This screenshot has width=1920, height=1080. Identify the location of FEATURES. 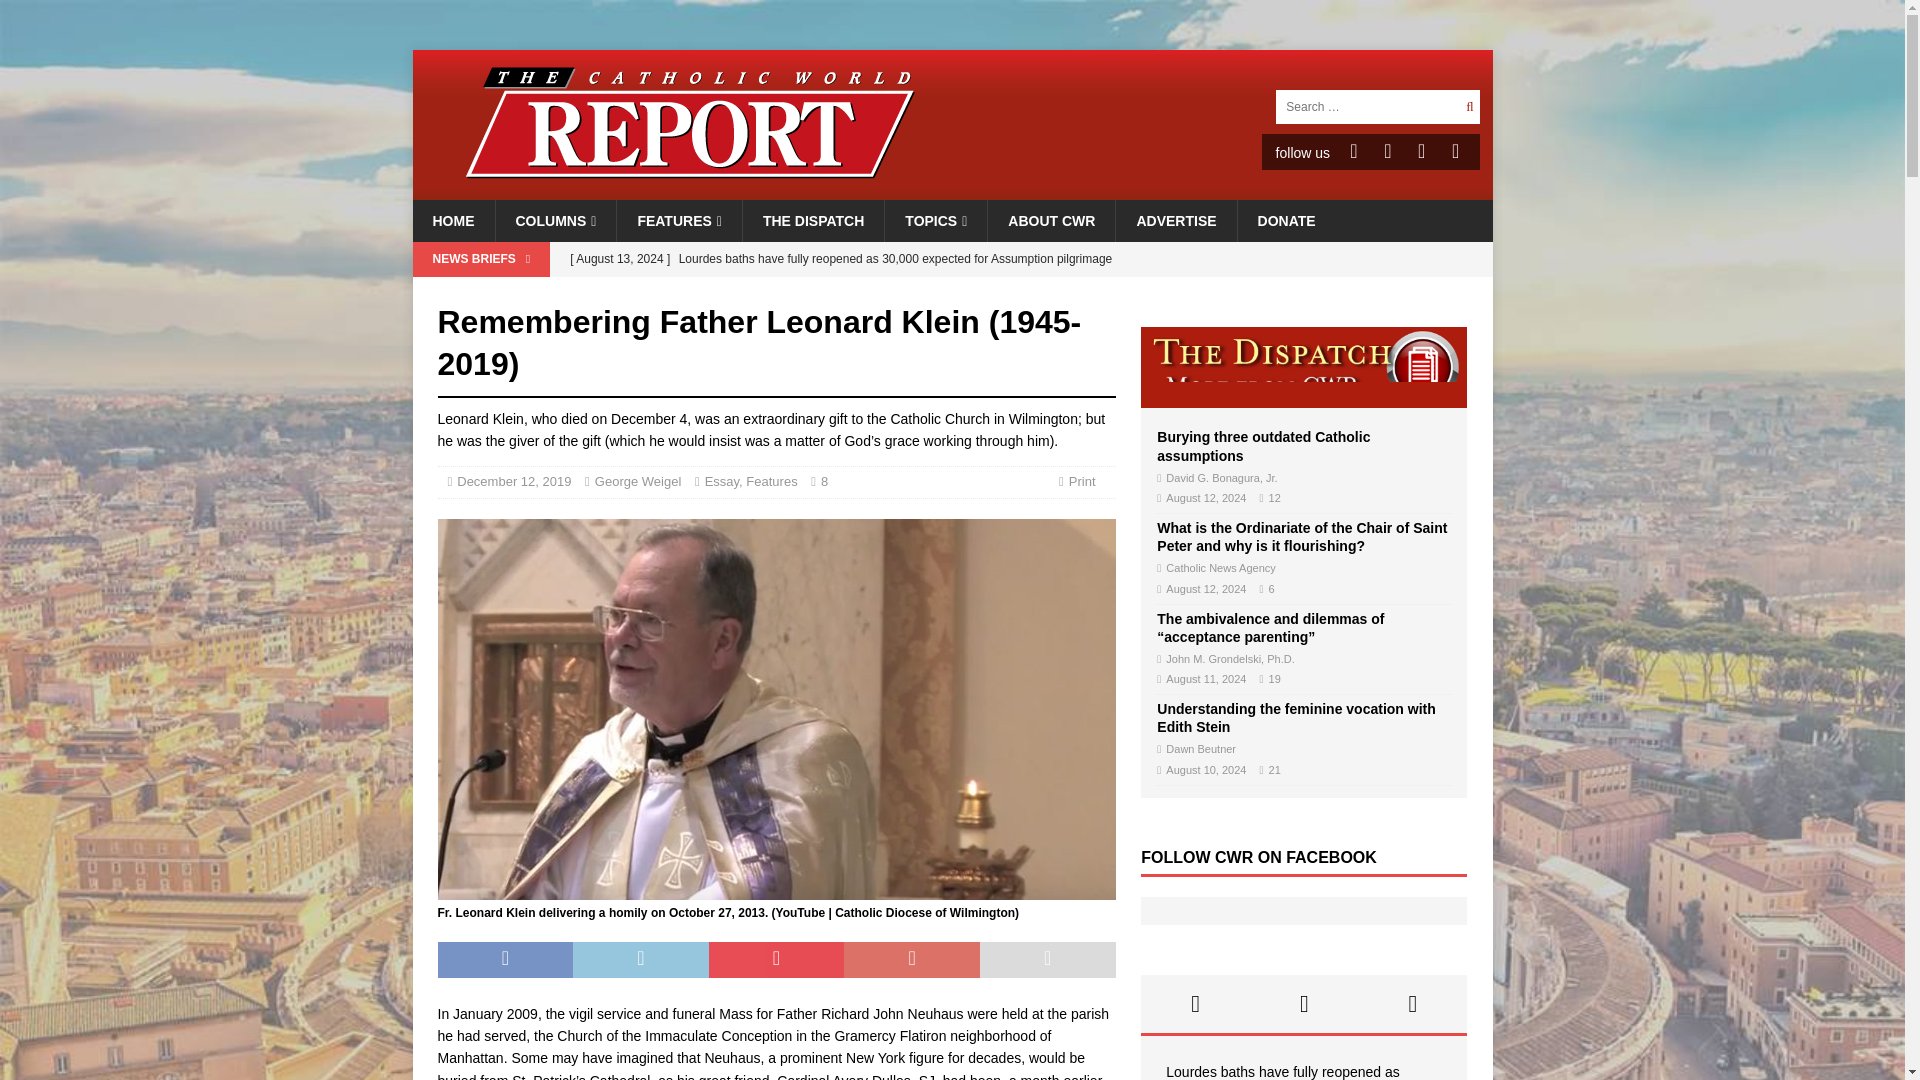
(678, 220).